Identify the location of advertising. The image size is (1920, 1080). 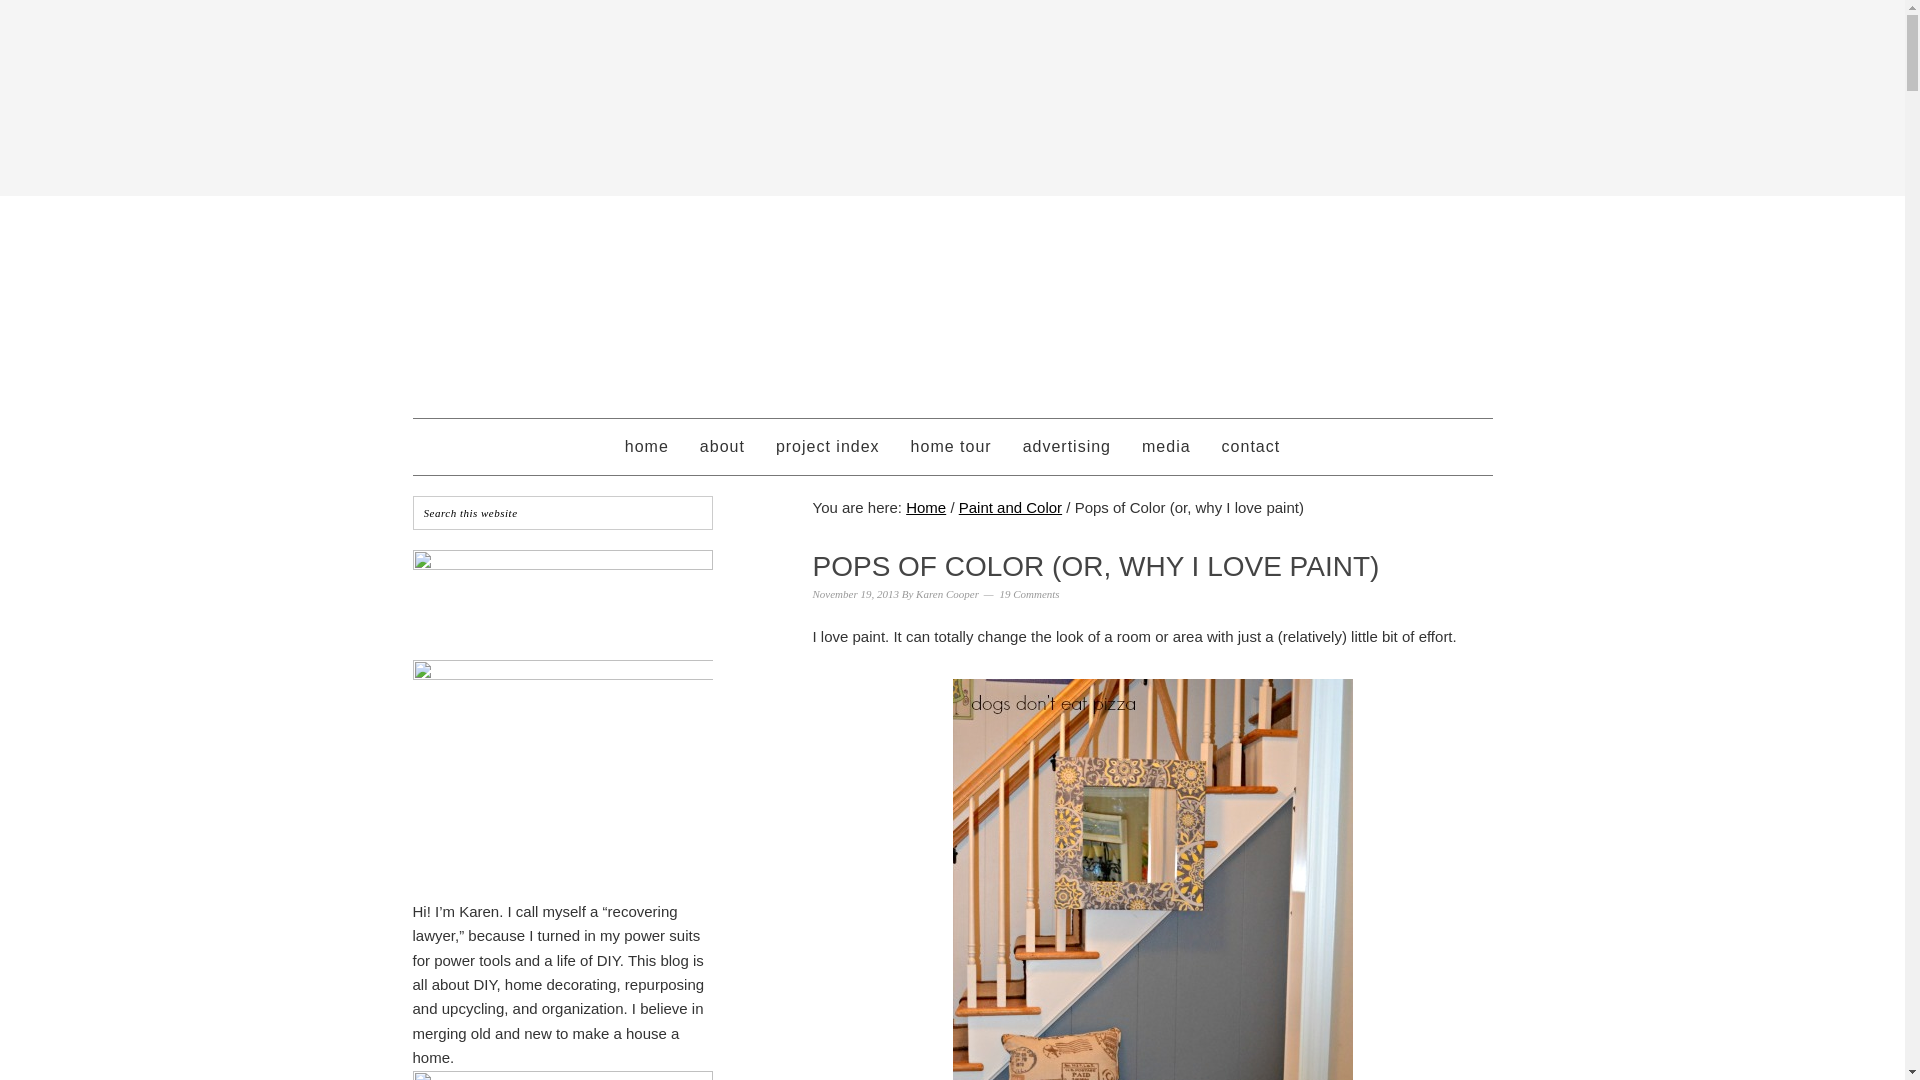
(1066, 447).